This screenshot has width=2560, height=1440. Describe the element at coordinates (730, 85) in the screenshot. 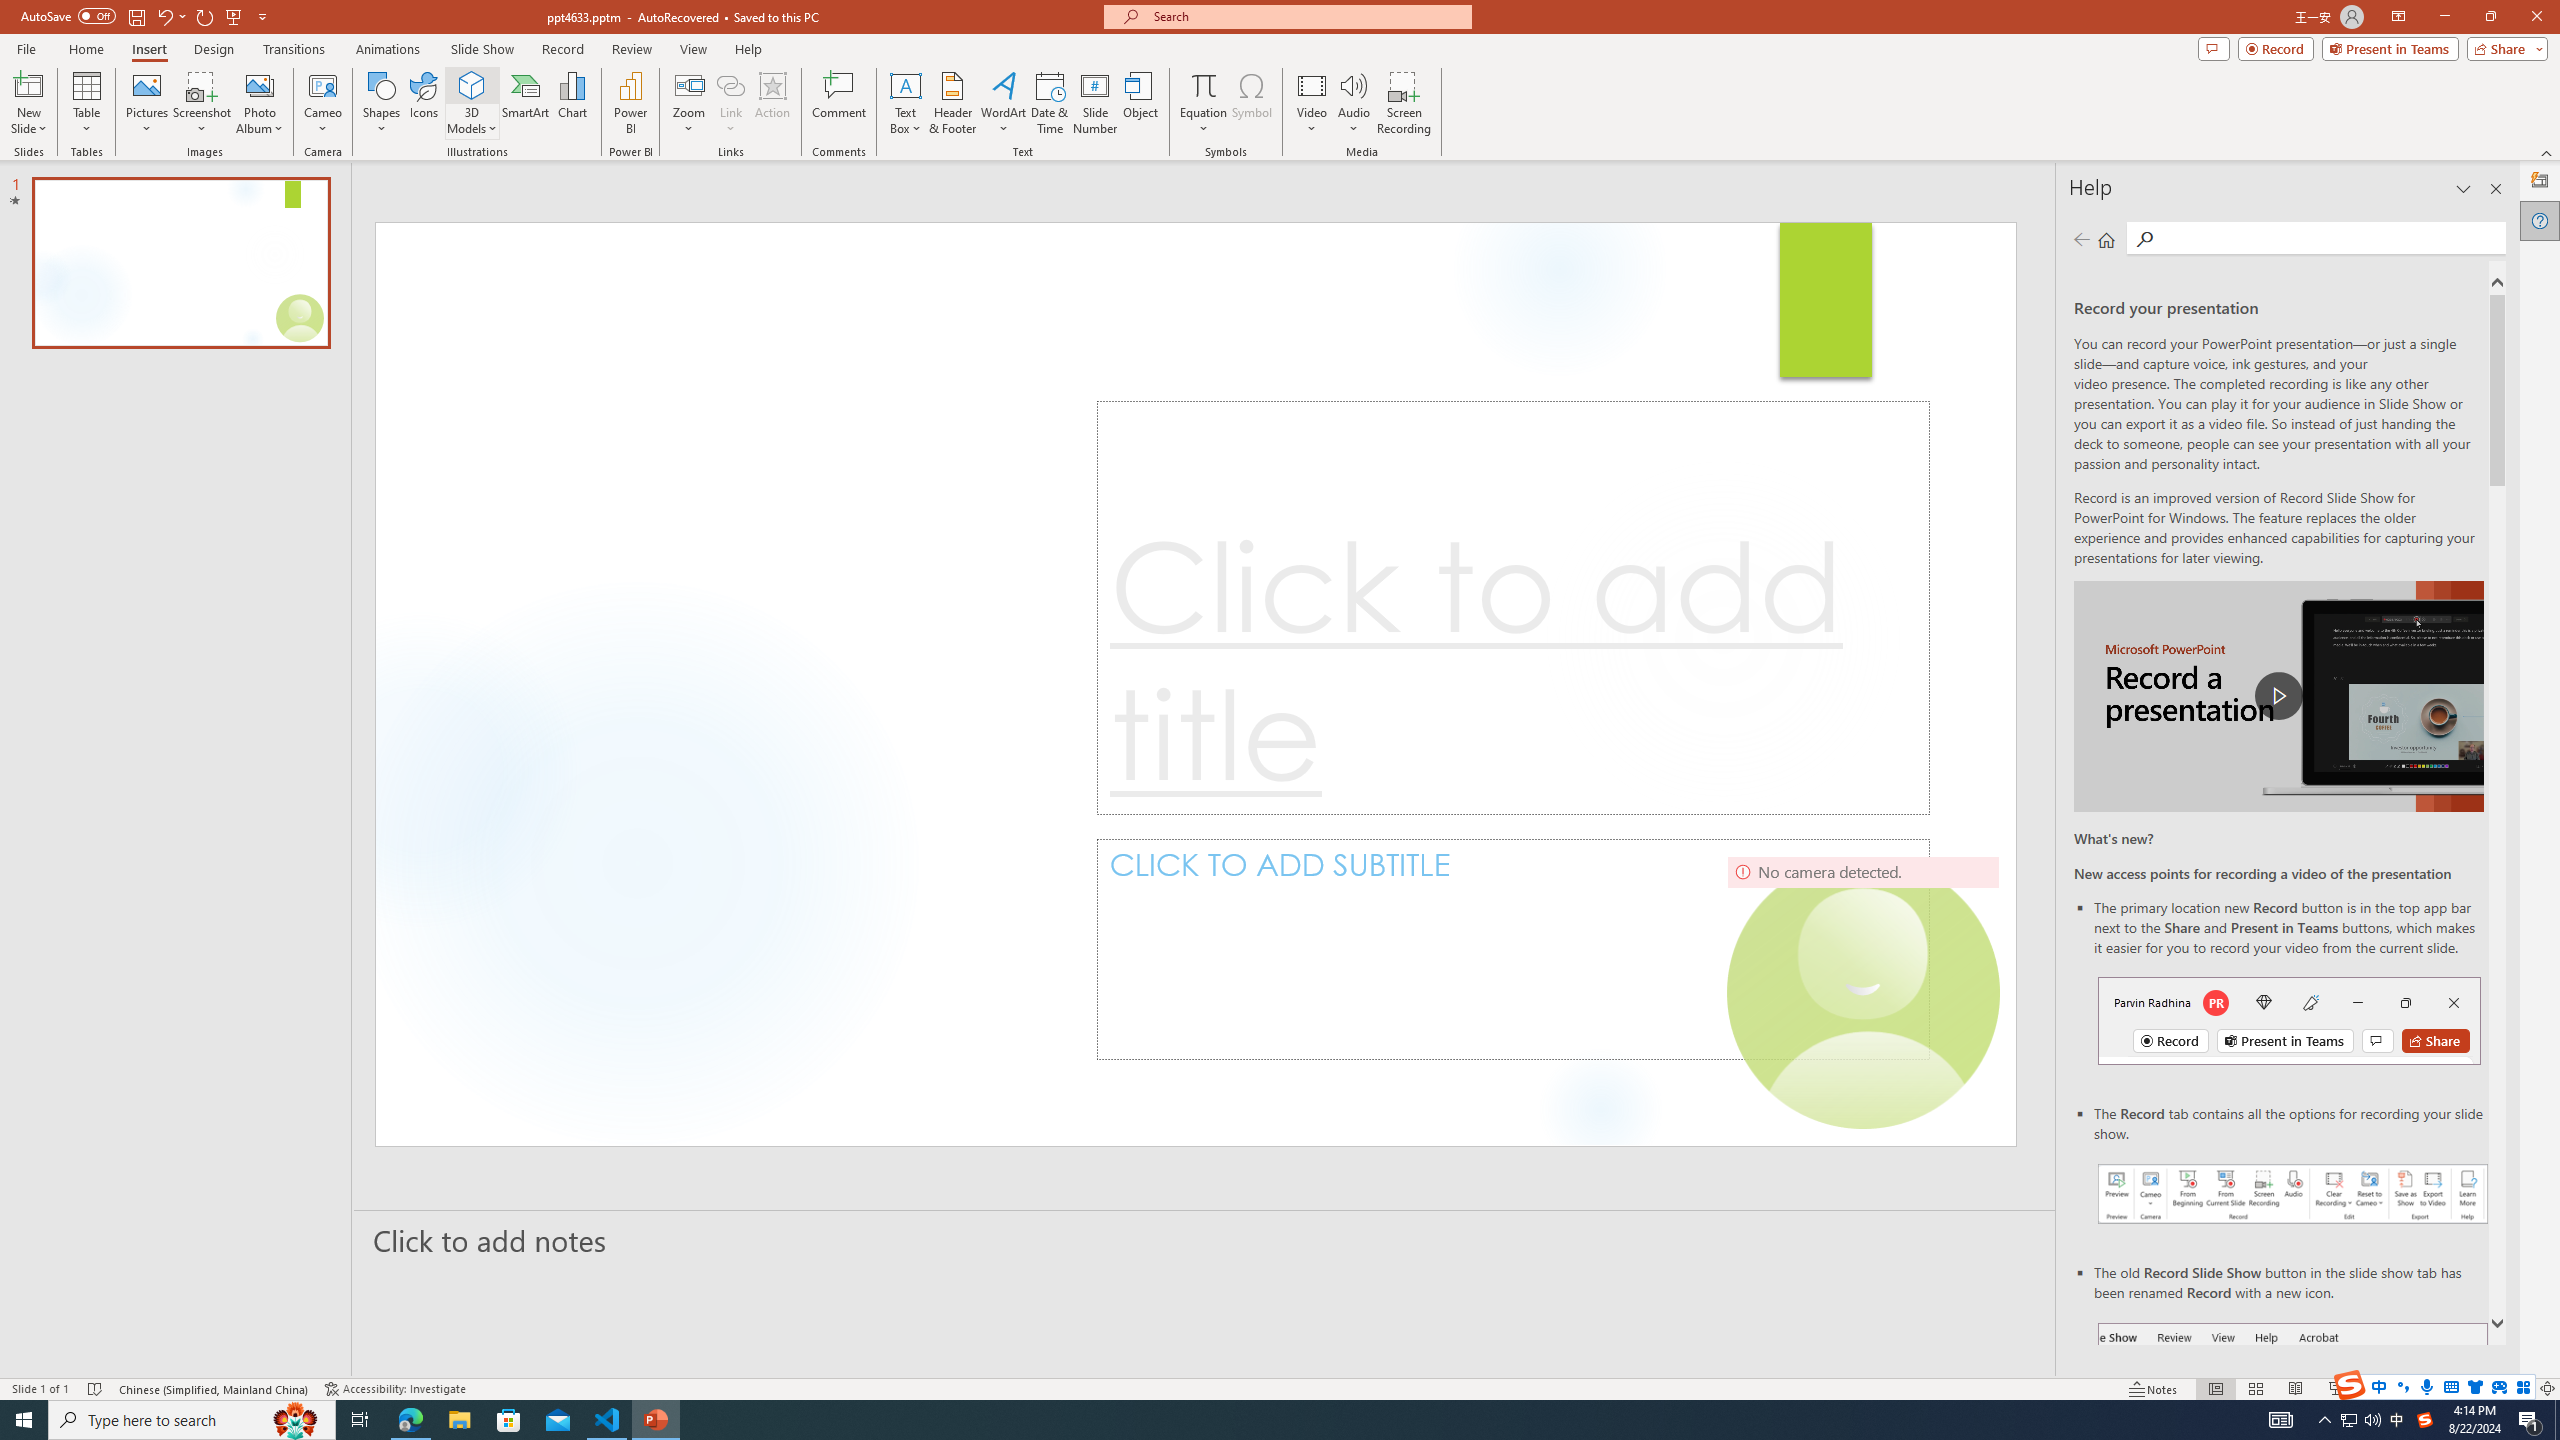

I see `Link` at that location.